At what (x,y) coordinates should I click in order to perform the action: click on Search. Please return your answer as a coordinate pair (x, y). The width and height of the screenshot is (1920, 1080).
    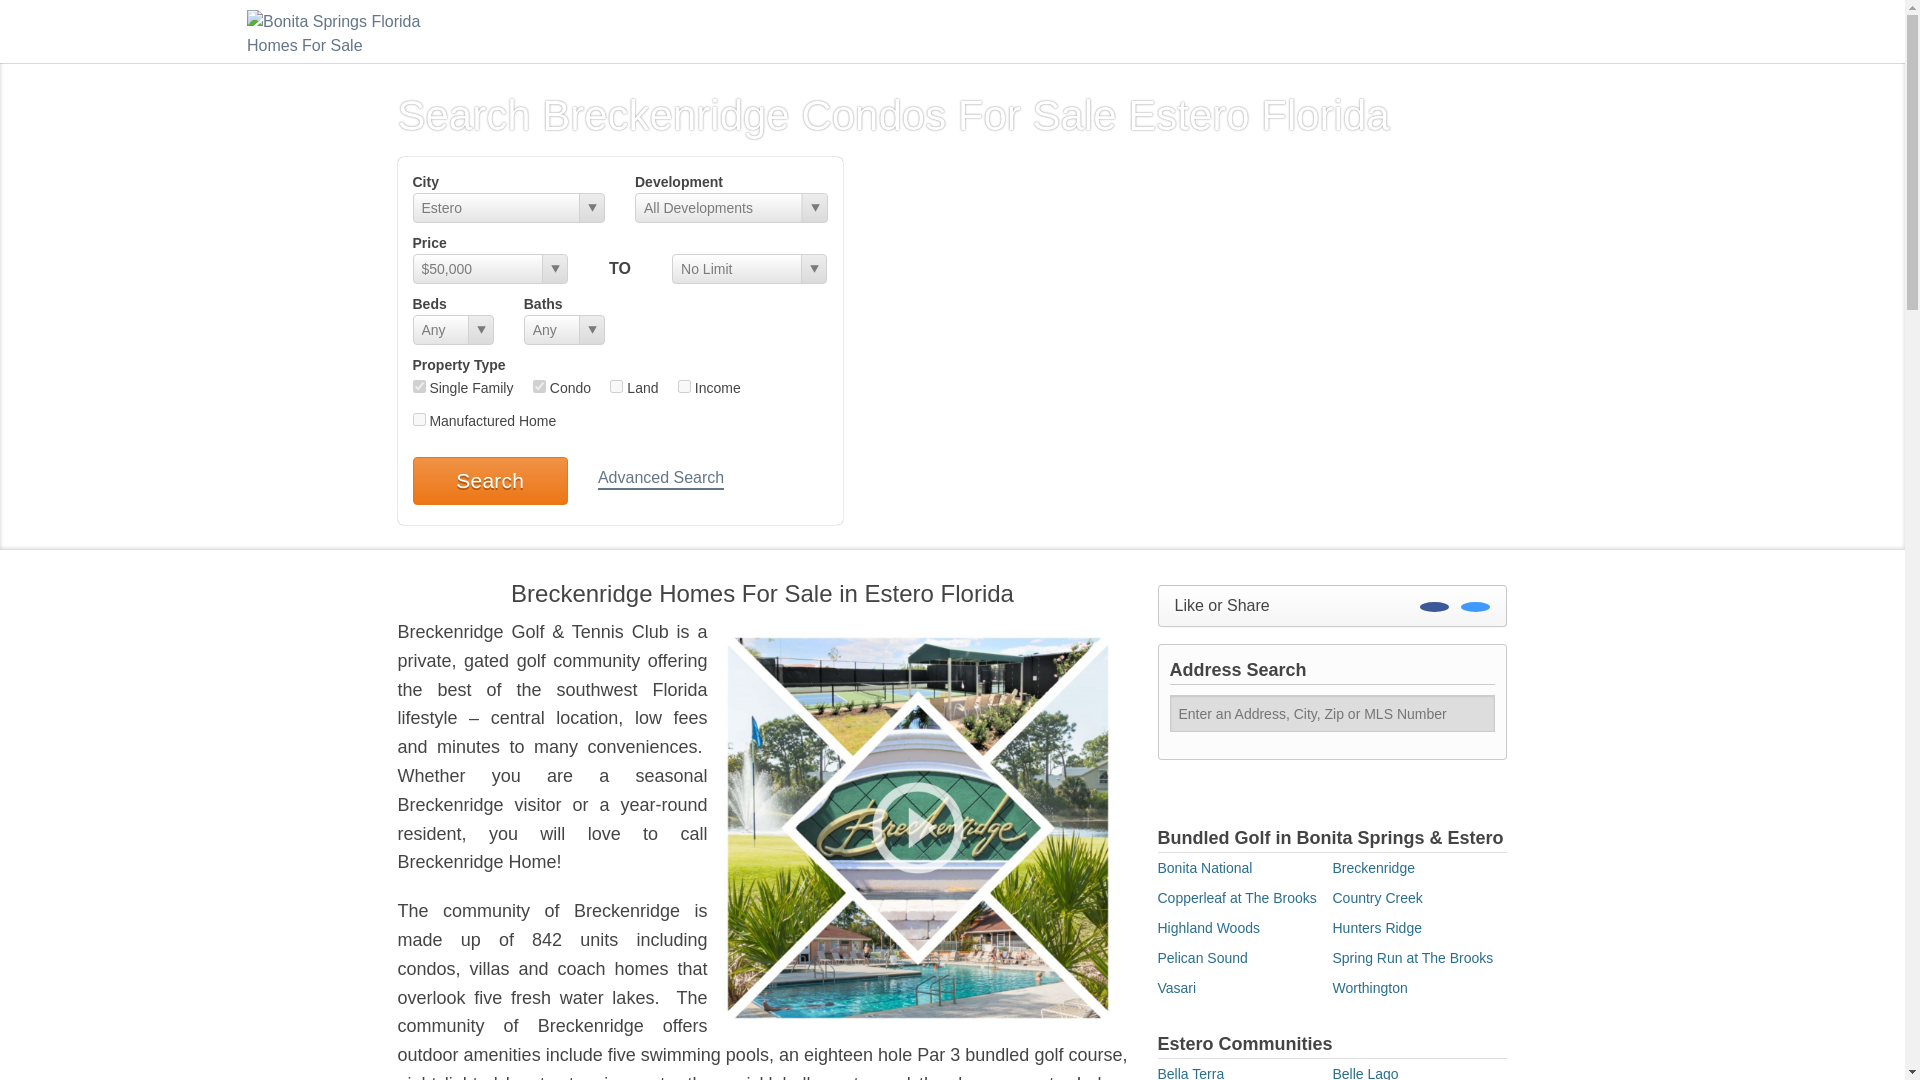
    Looking at the image, I should click on (489, 480).